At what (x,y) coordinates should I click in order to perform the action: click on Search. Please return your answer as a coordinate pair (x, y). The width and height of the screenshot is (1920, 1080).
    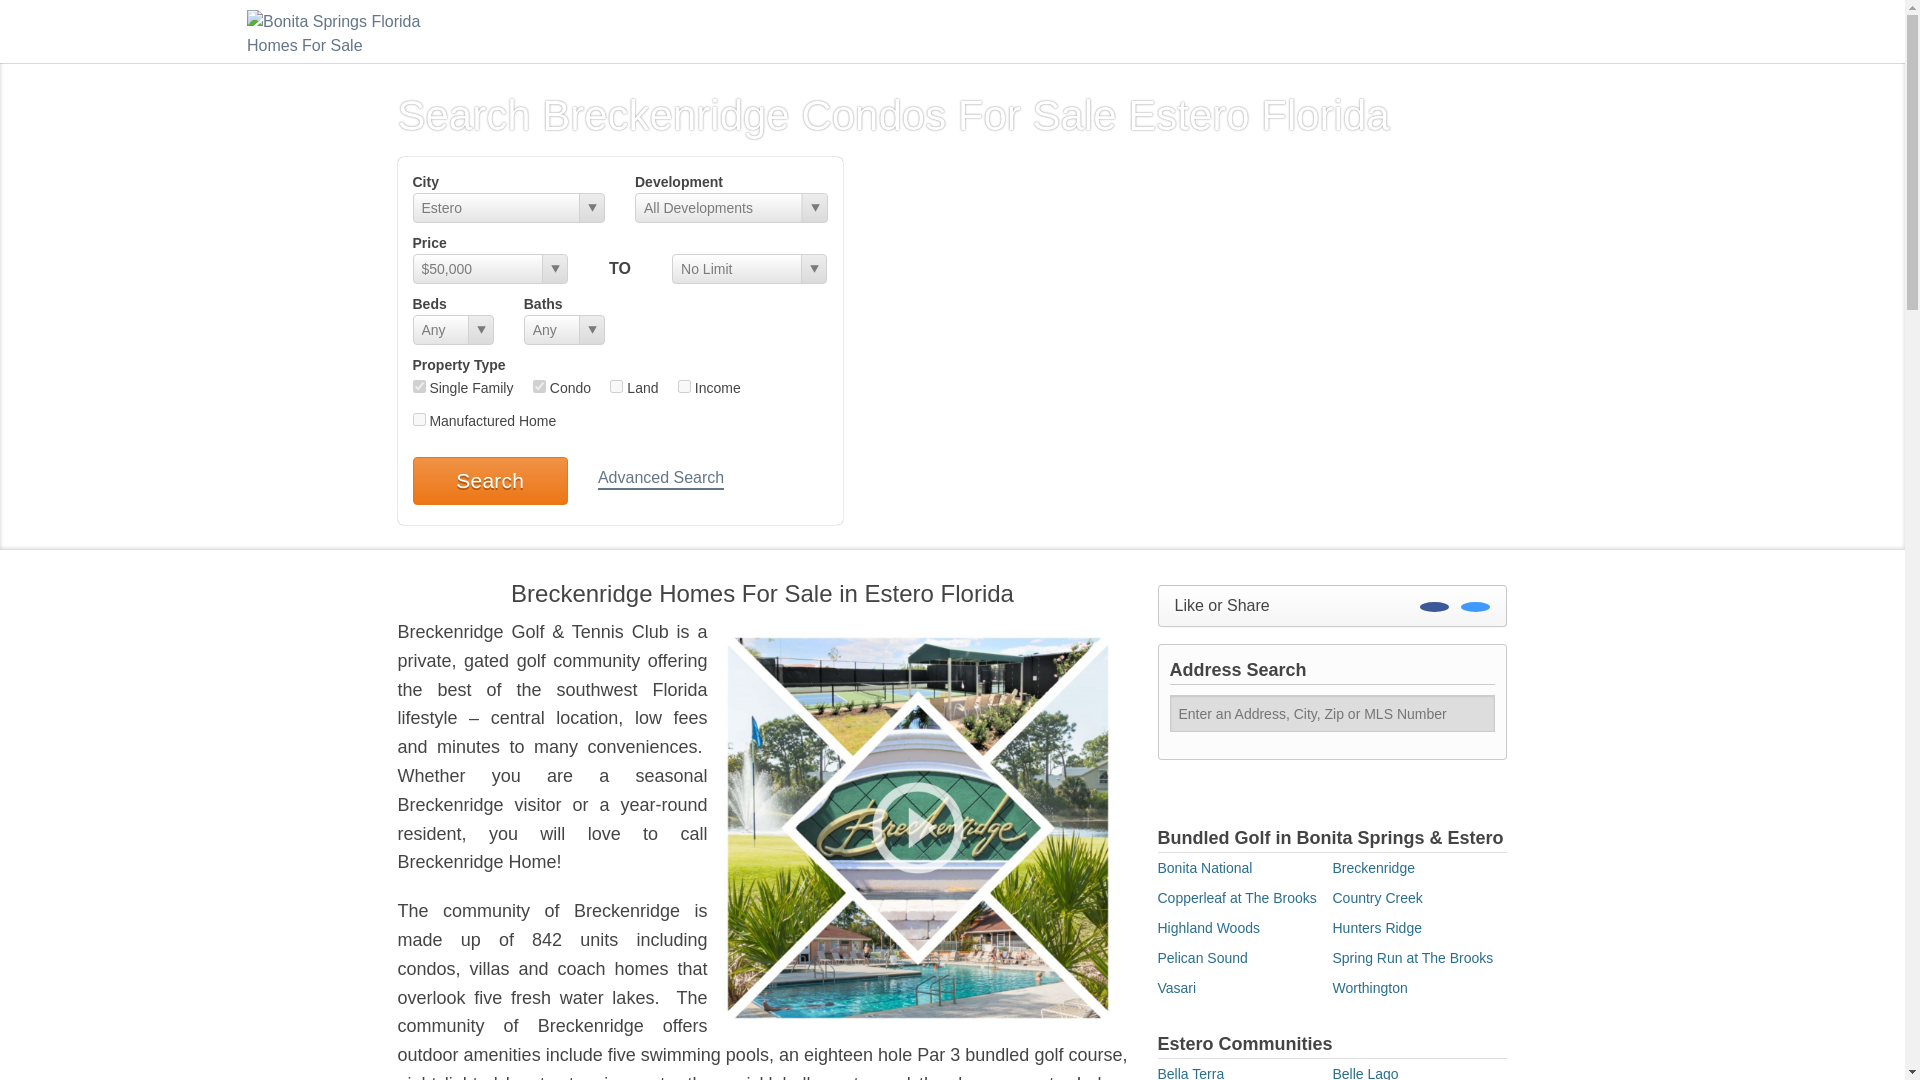
    Looking at the image, I should click on (489, 480).